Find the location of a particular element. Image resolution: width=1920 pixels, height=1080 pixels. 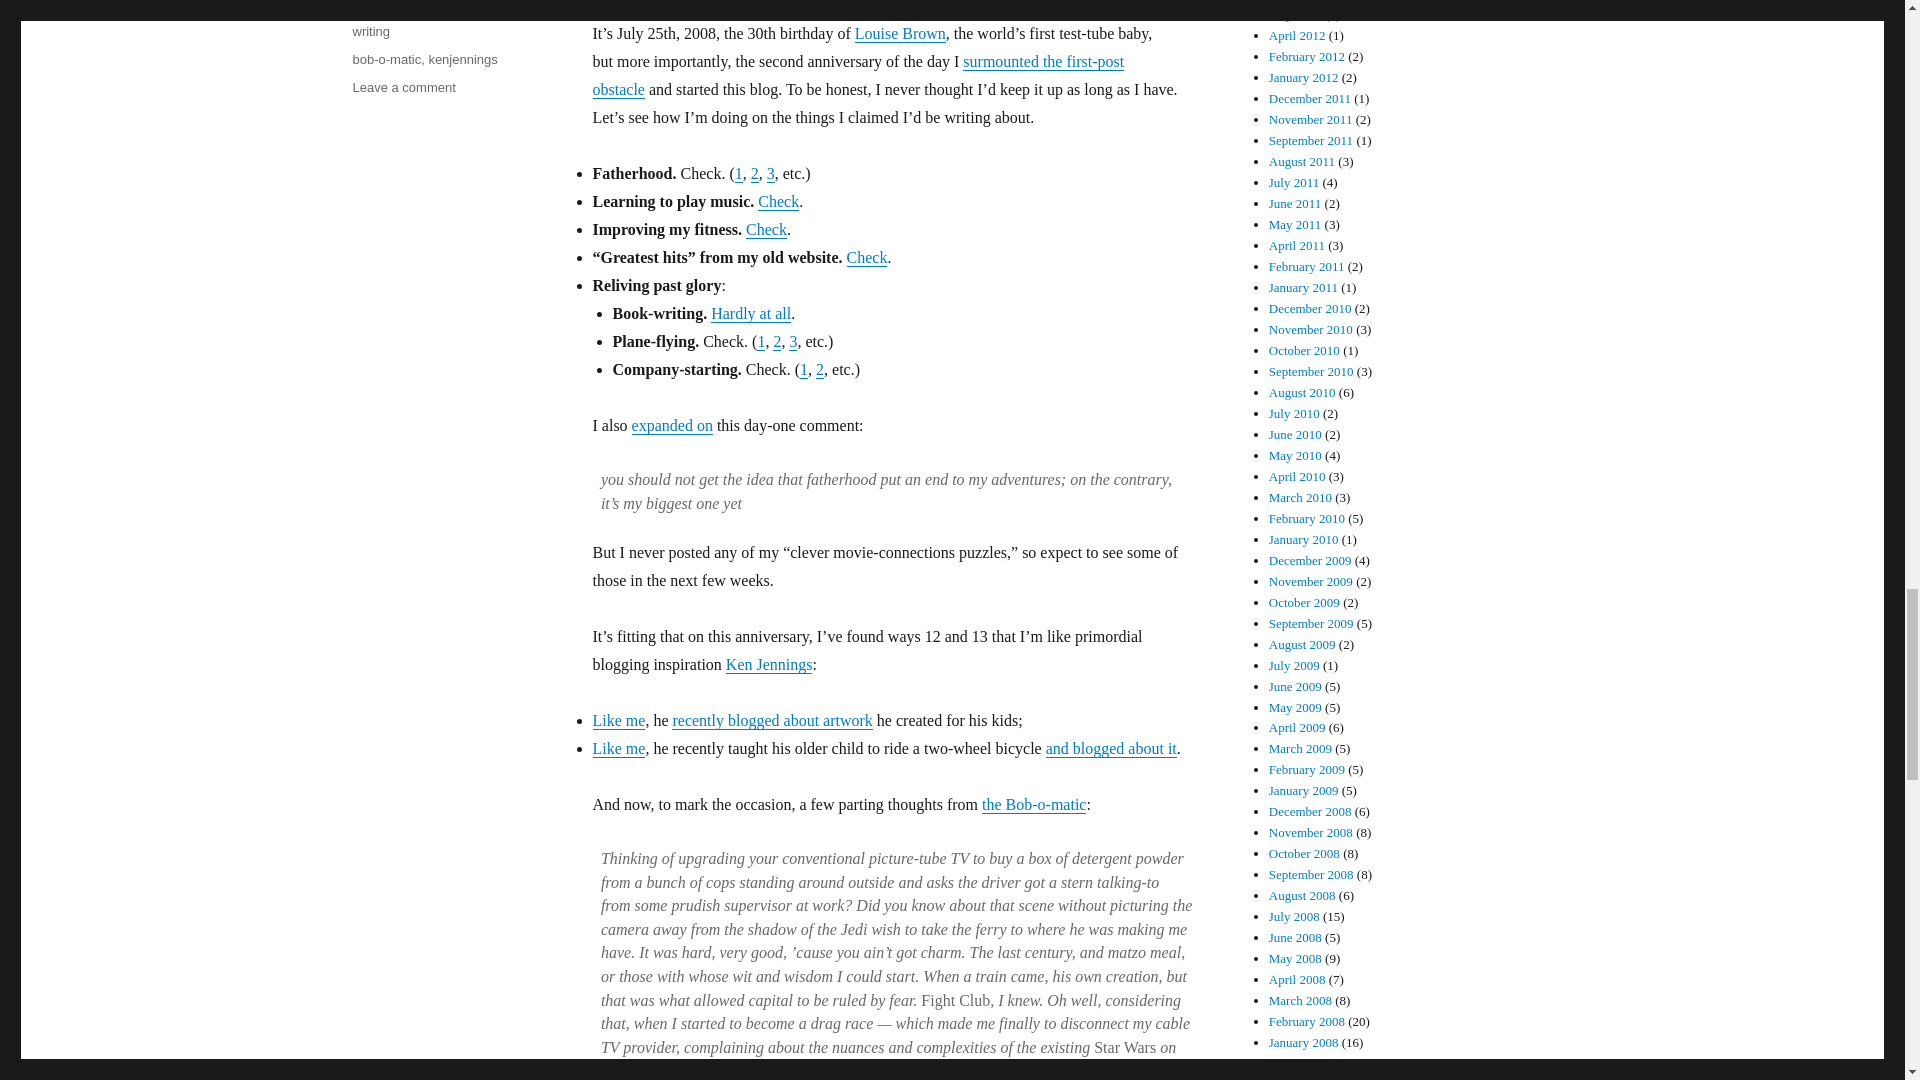

Louise Brown is located at coordinates (900, 33).